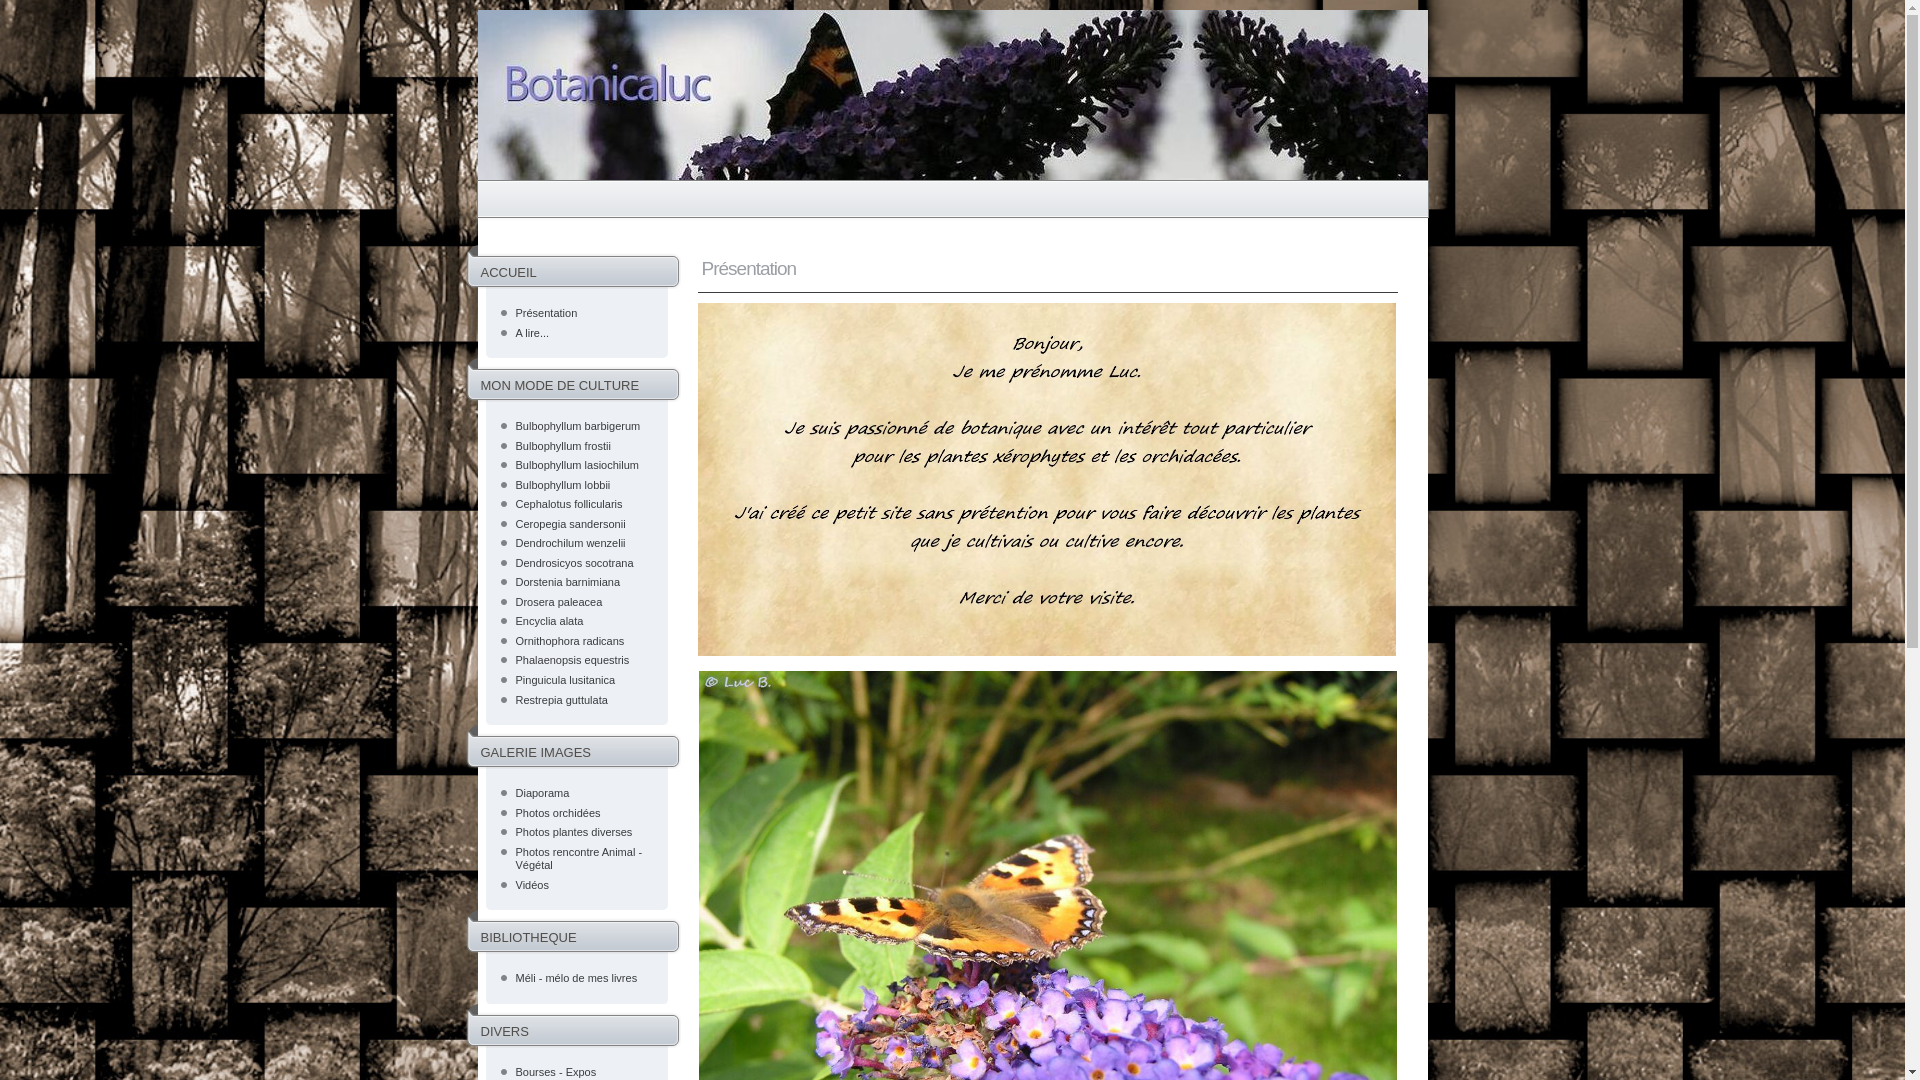 The width and height of the screenshot is (1920, 1080). I want to click on Dendrosicyos socotrana, so click(575, 563).